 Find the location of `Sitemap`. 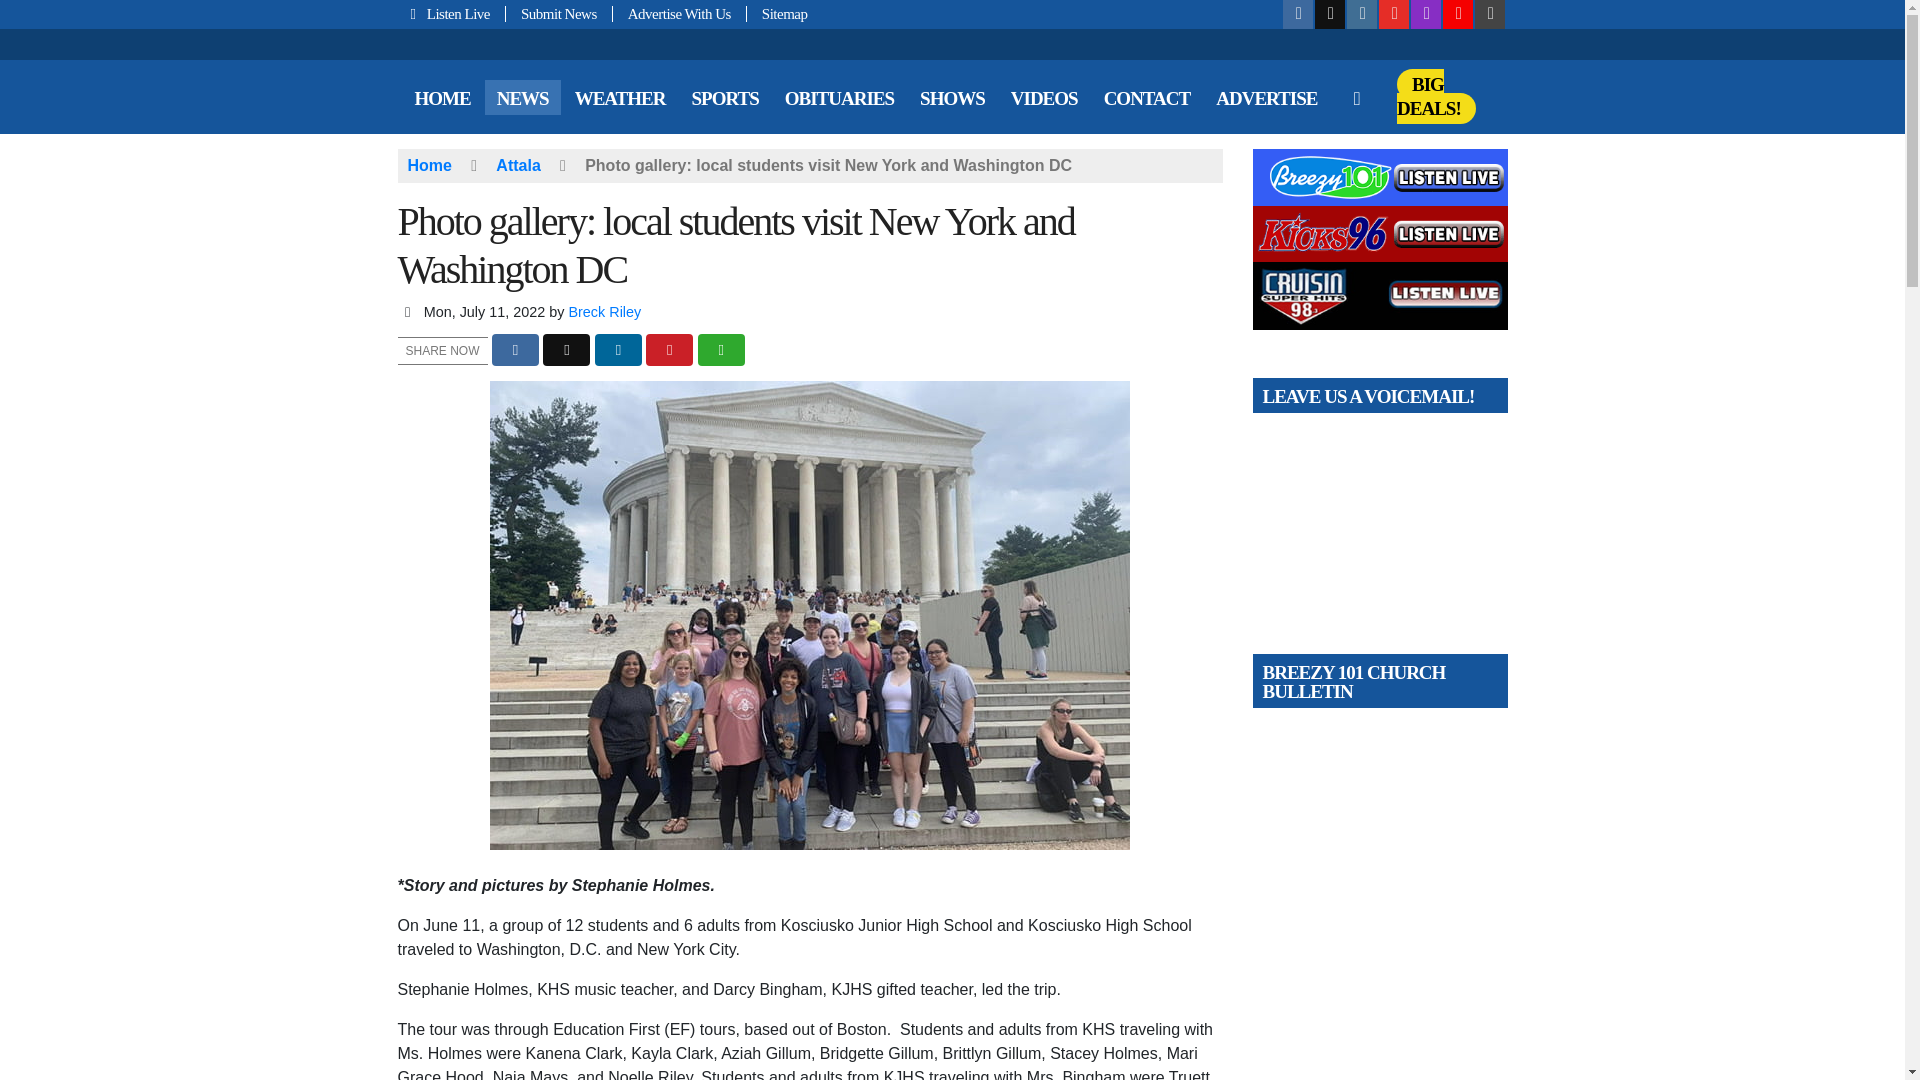

Sitemap is located at coordinates (777, 14).